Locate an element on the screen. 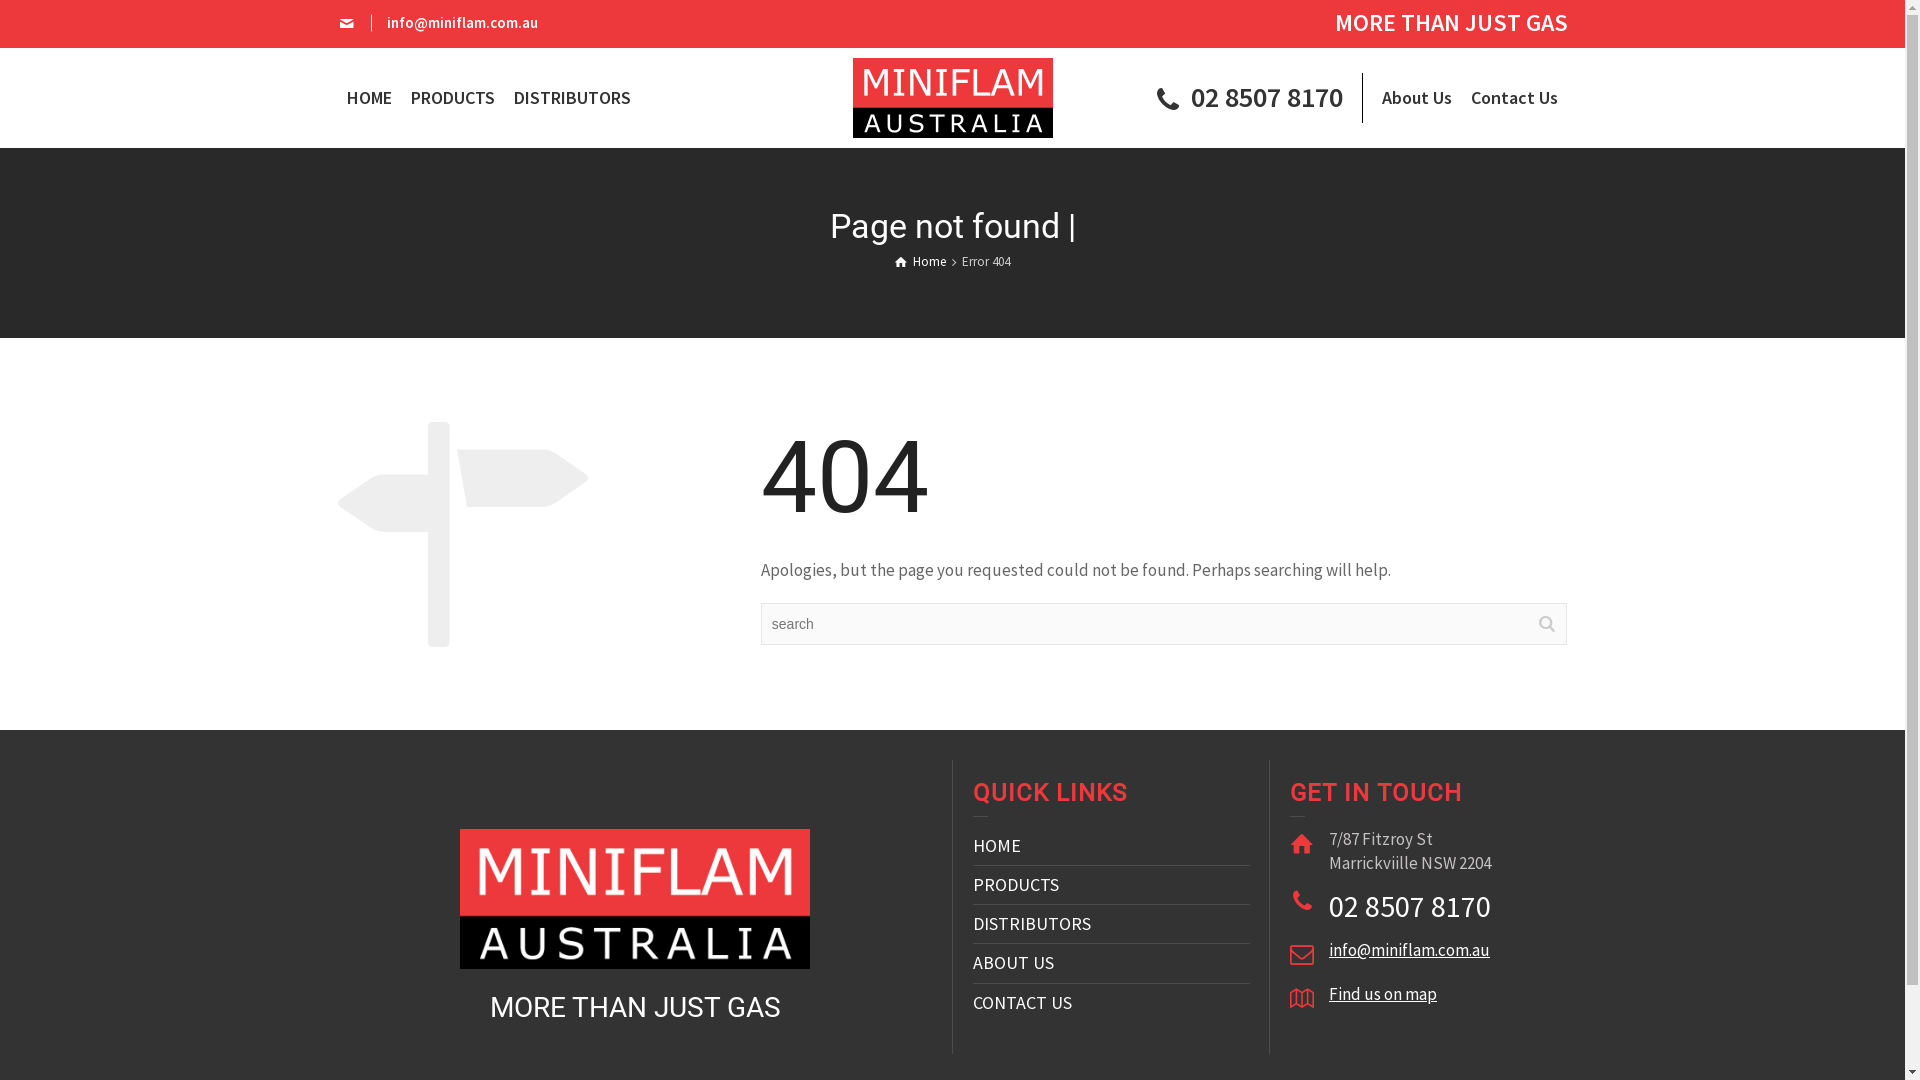 This screenshot has width=1920, height=1080. MINIFLAM AUSTRALIA is located at coordinates (952, 96).